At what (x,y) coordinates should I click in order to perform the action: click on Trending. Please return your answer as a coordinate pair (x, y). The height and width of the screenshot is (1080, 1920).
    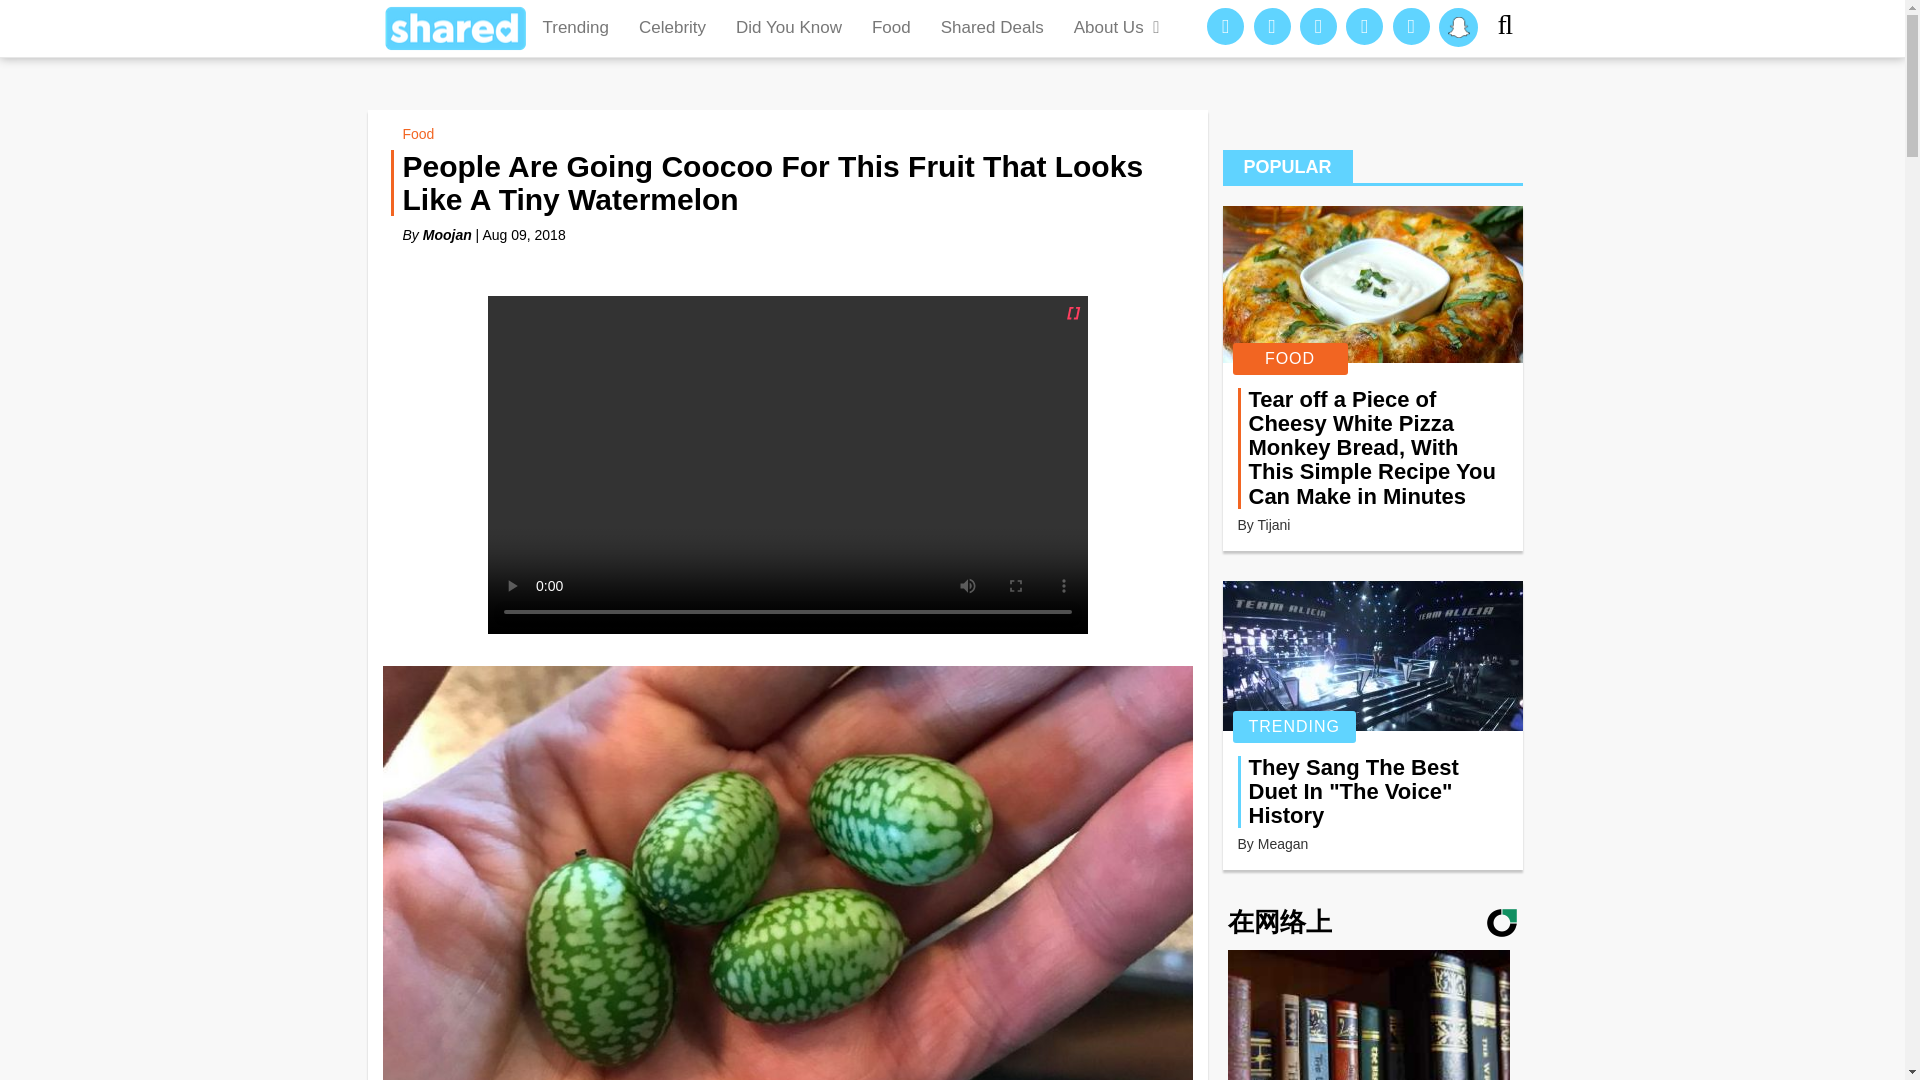
    Looking at the image, I should click on (576, 28).